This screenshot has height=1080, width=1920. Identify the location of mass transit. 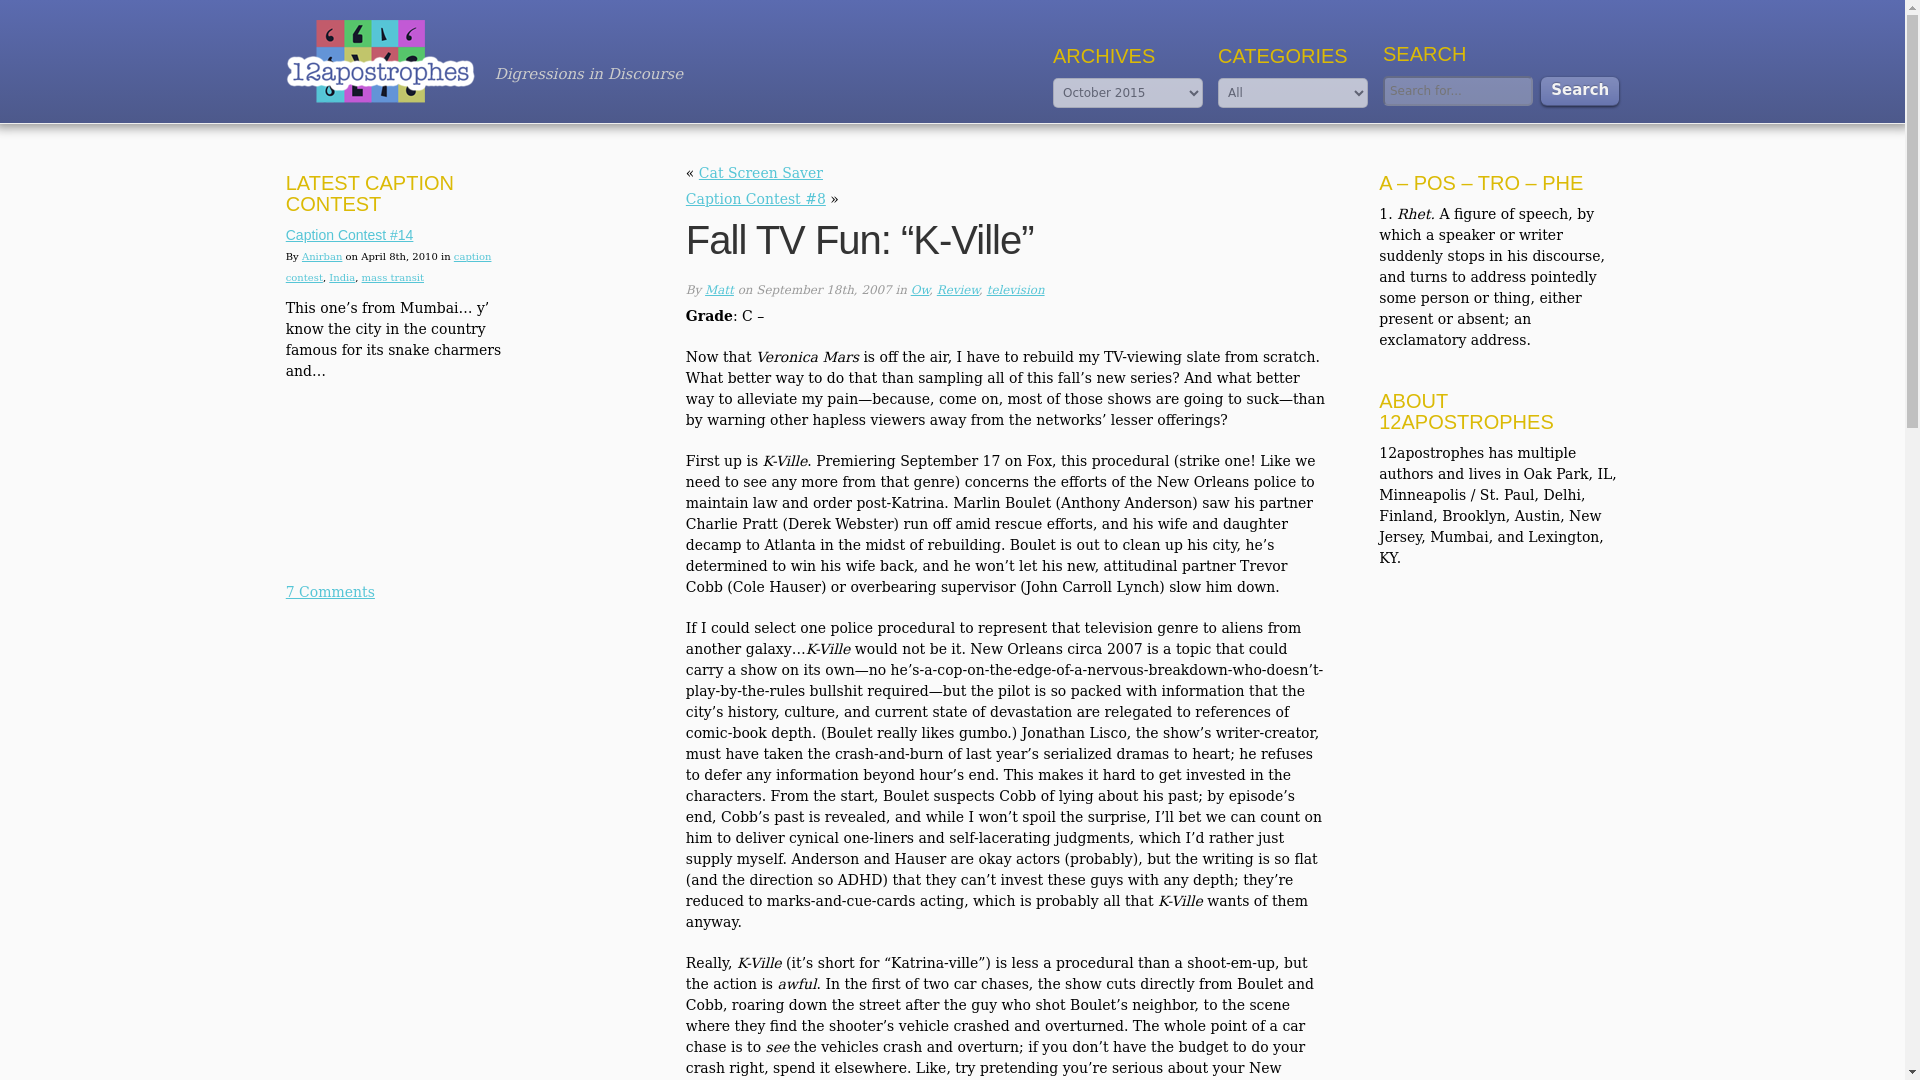
(393, 277).